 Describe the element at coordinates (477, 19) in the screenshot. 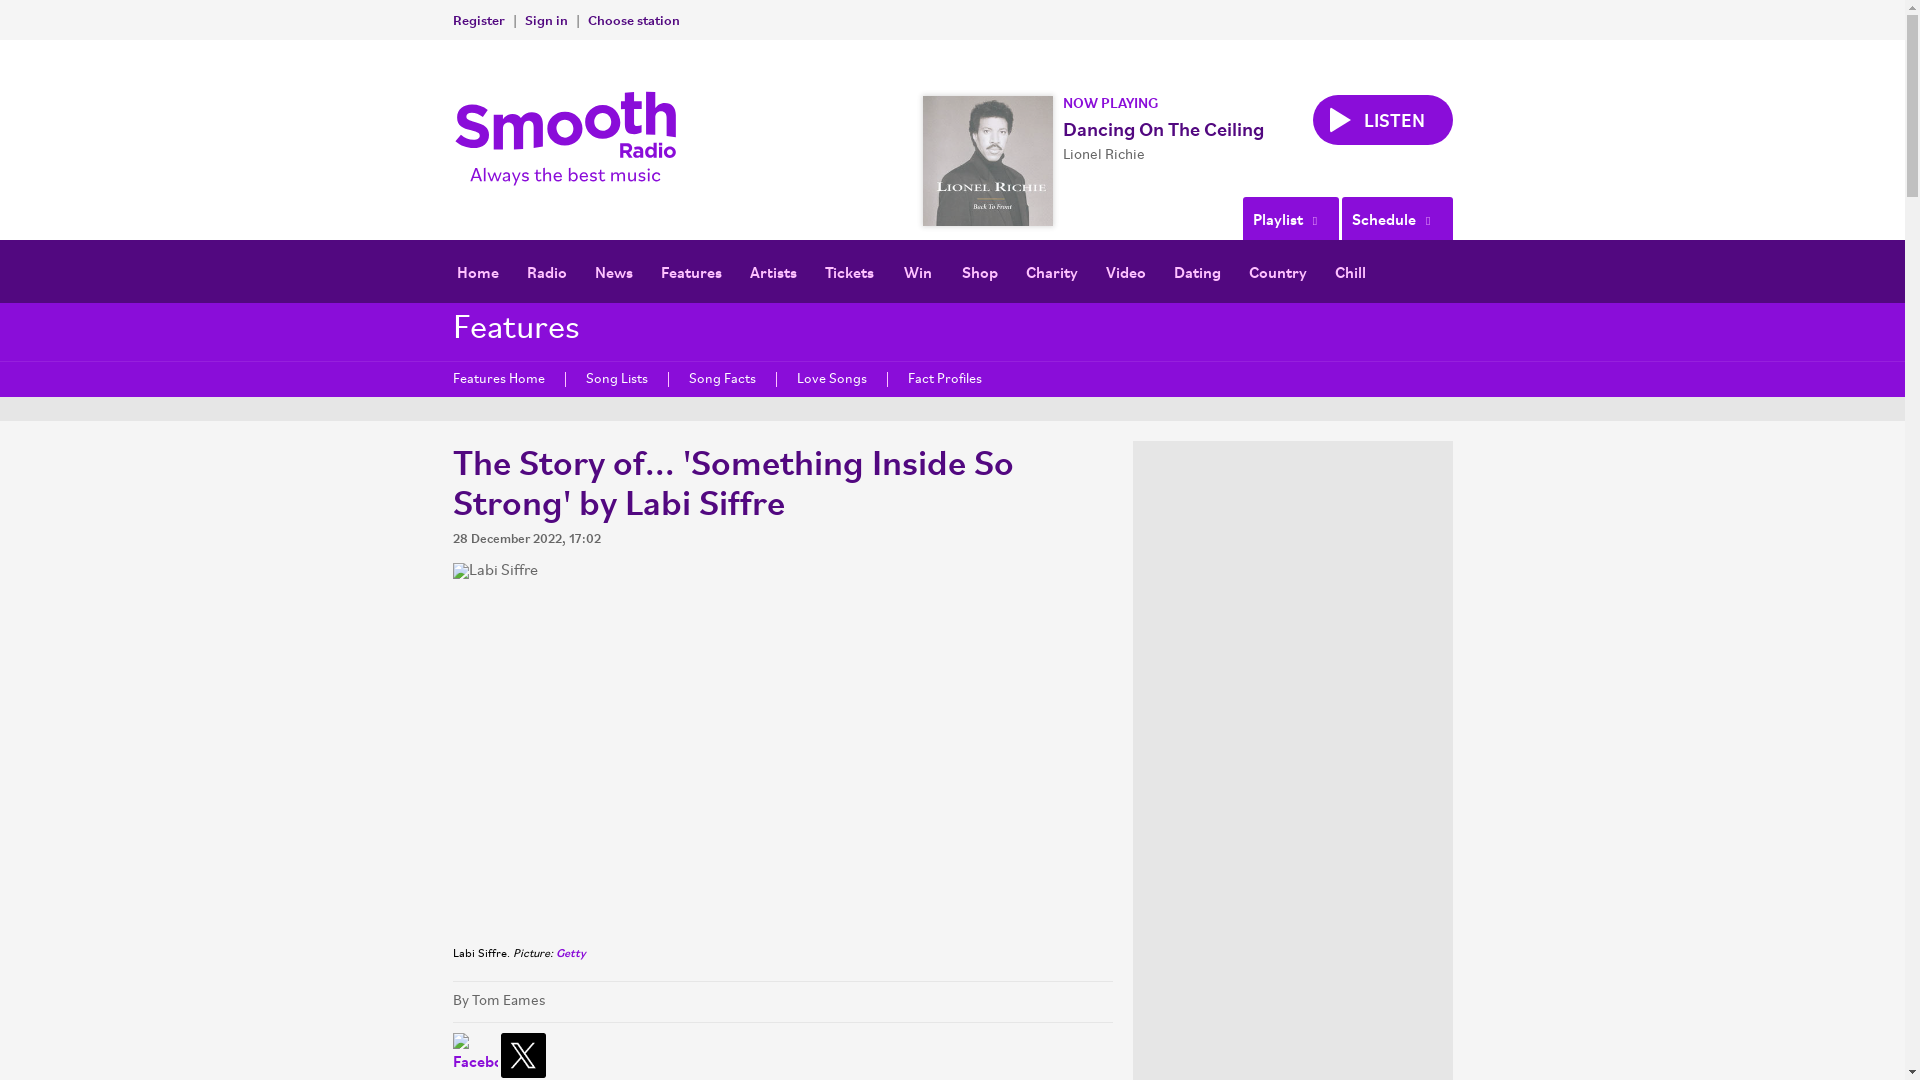

I see `Register` at that location.